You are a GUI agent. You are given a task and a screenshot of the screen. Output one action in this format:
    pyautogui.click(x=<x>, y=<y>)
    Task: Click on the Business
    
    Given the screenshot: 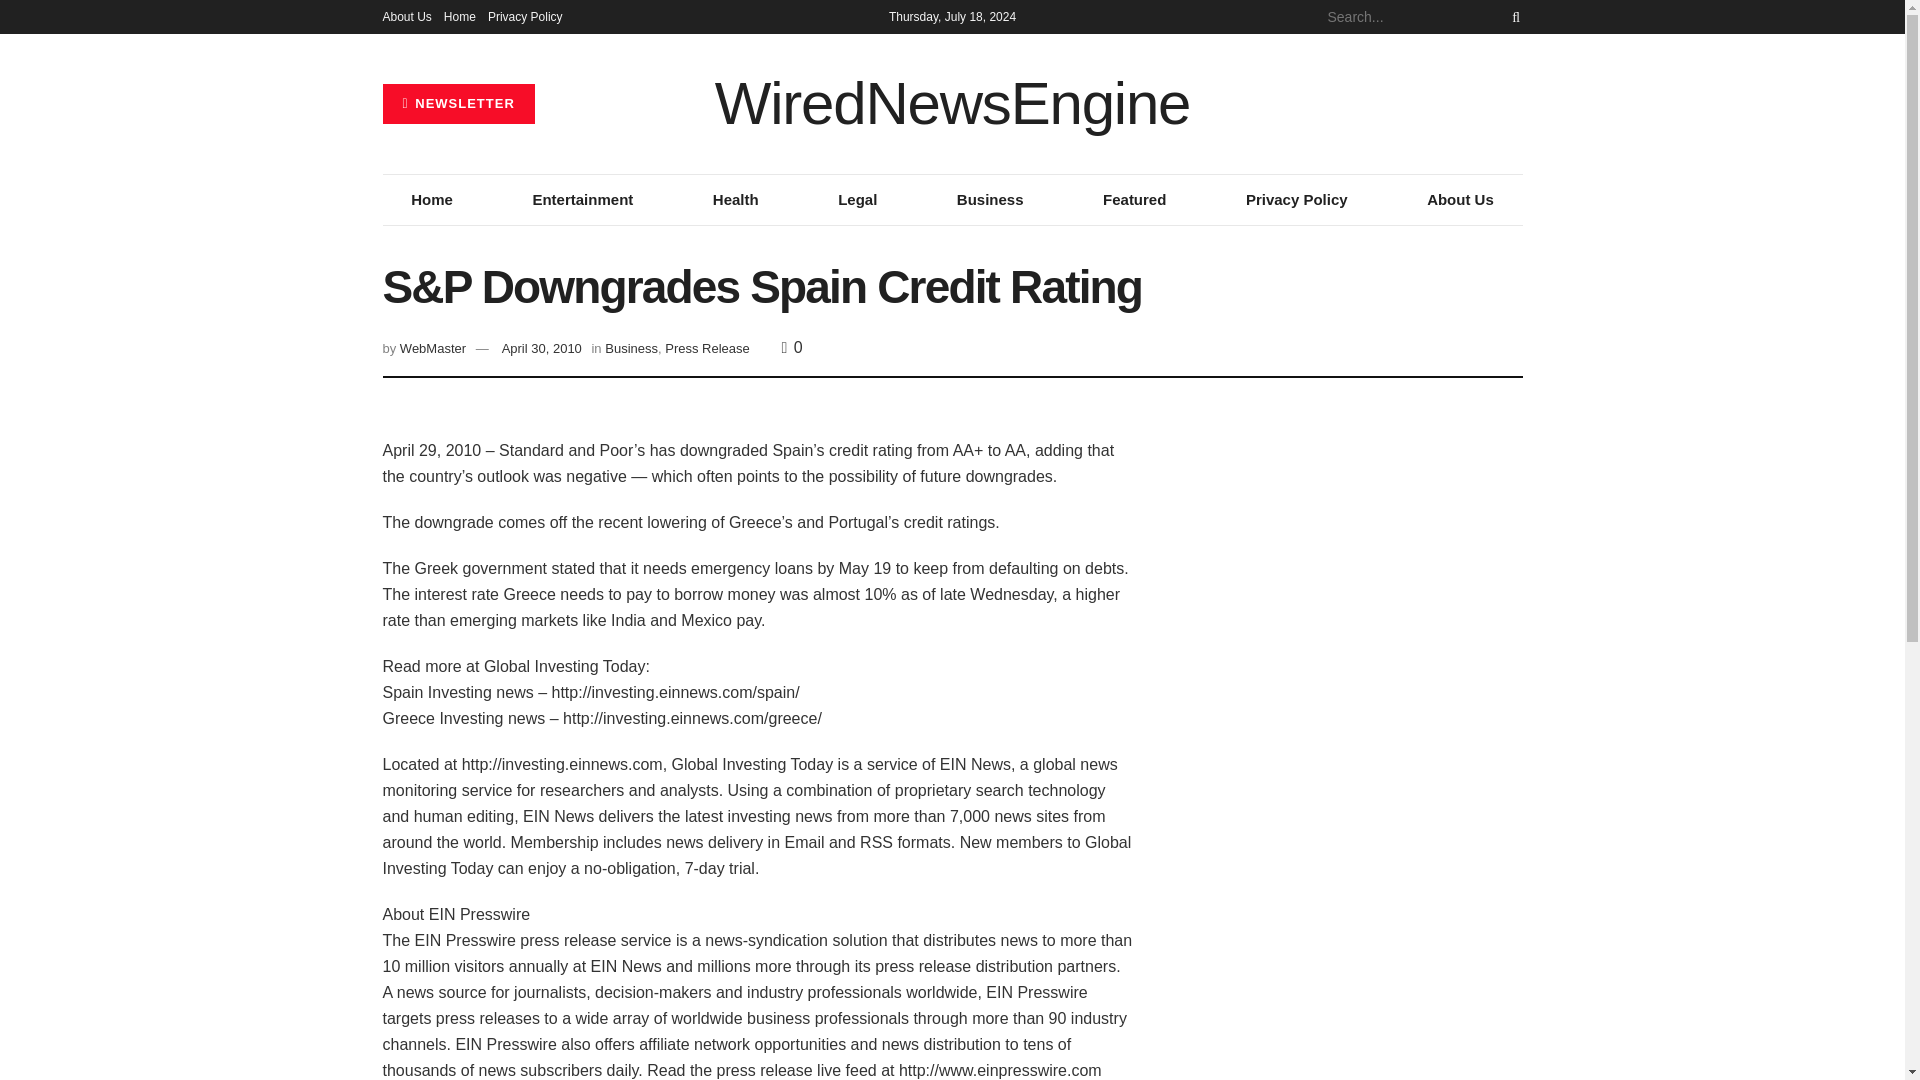 What is the action you would take?
    pyautogui.click(x=990, y=199)
    